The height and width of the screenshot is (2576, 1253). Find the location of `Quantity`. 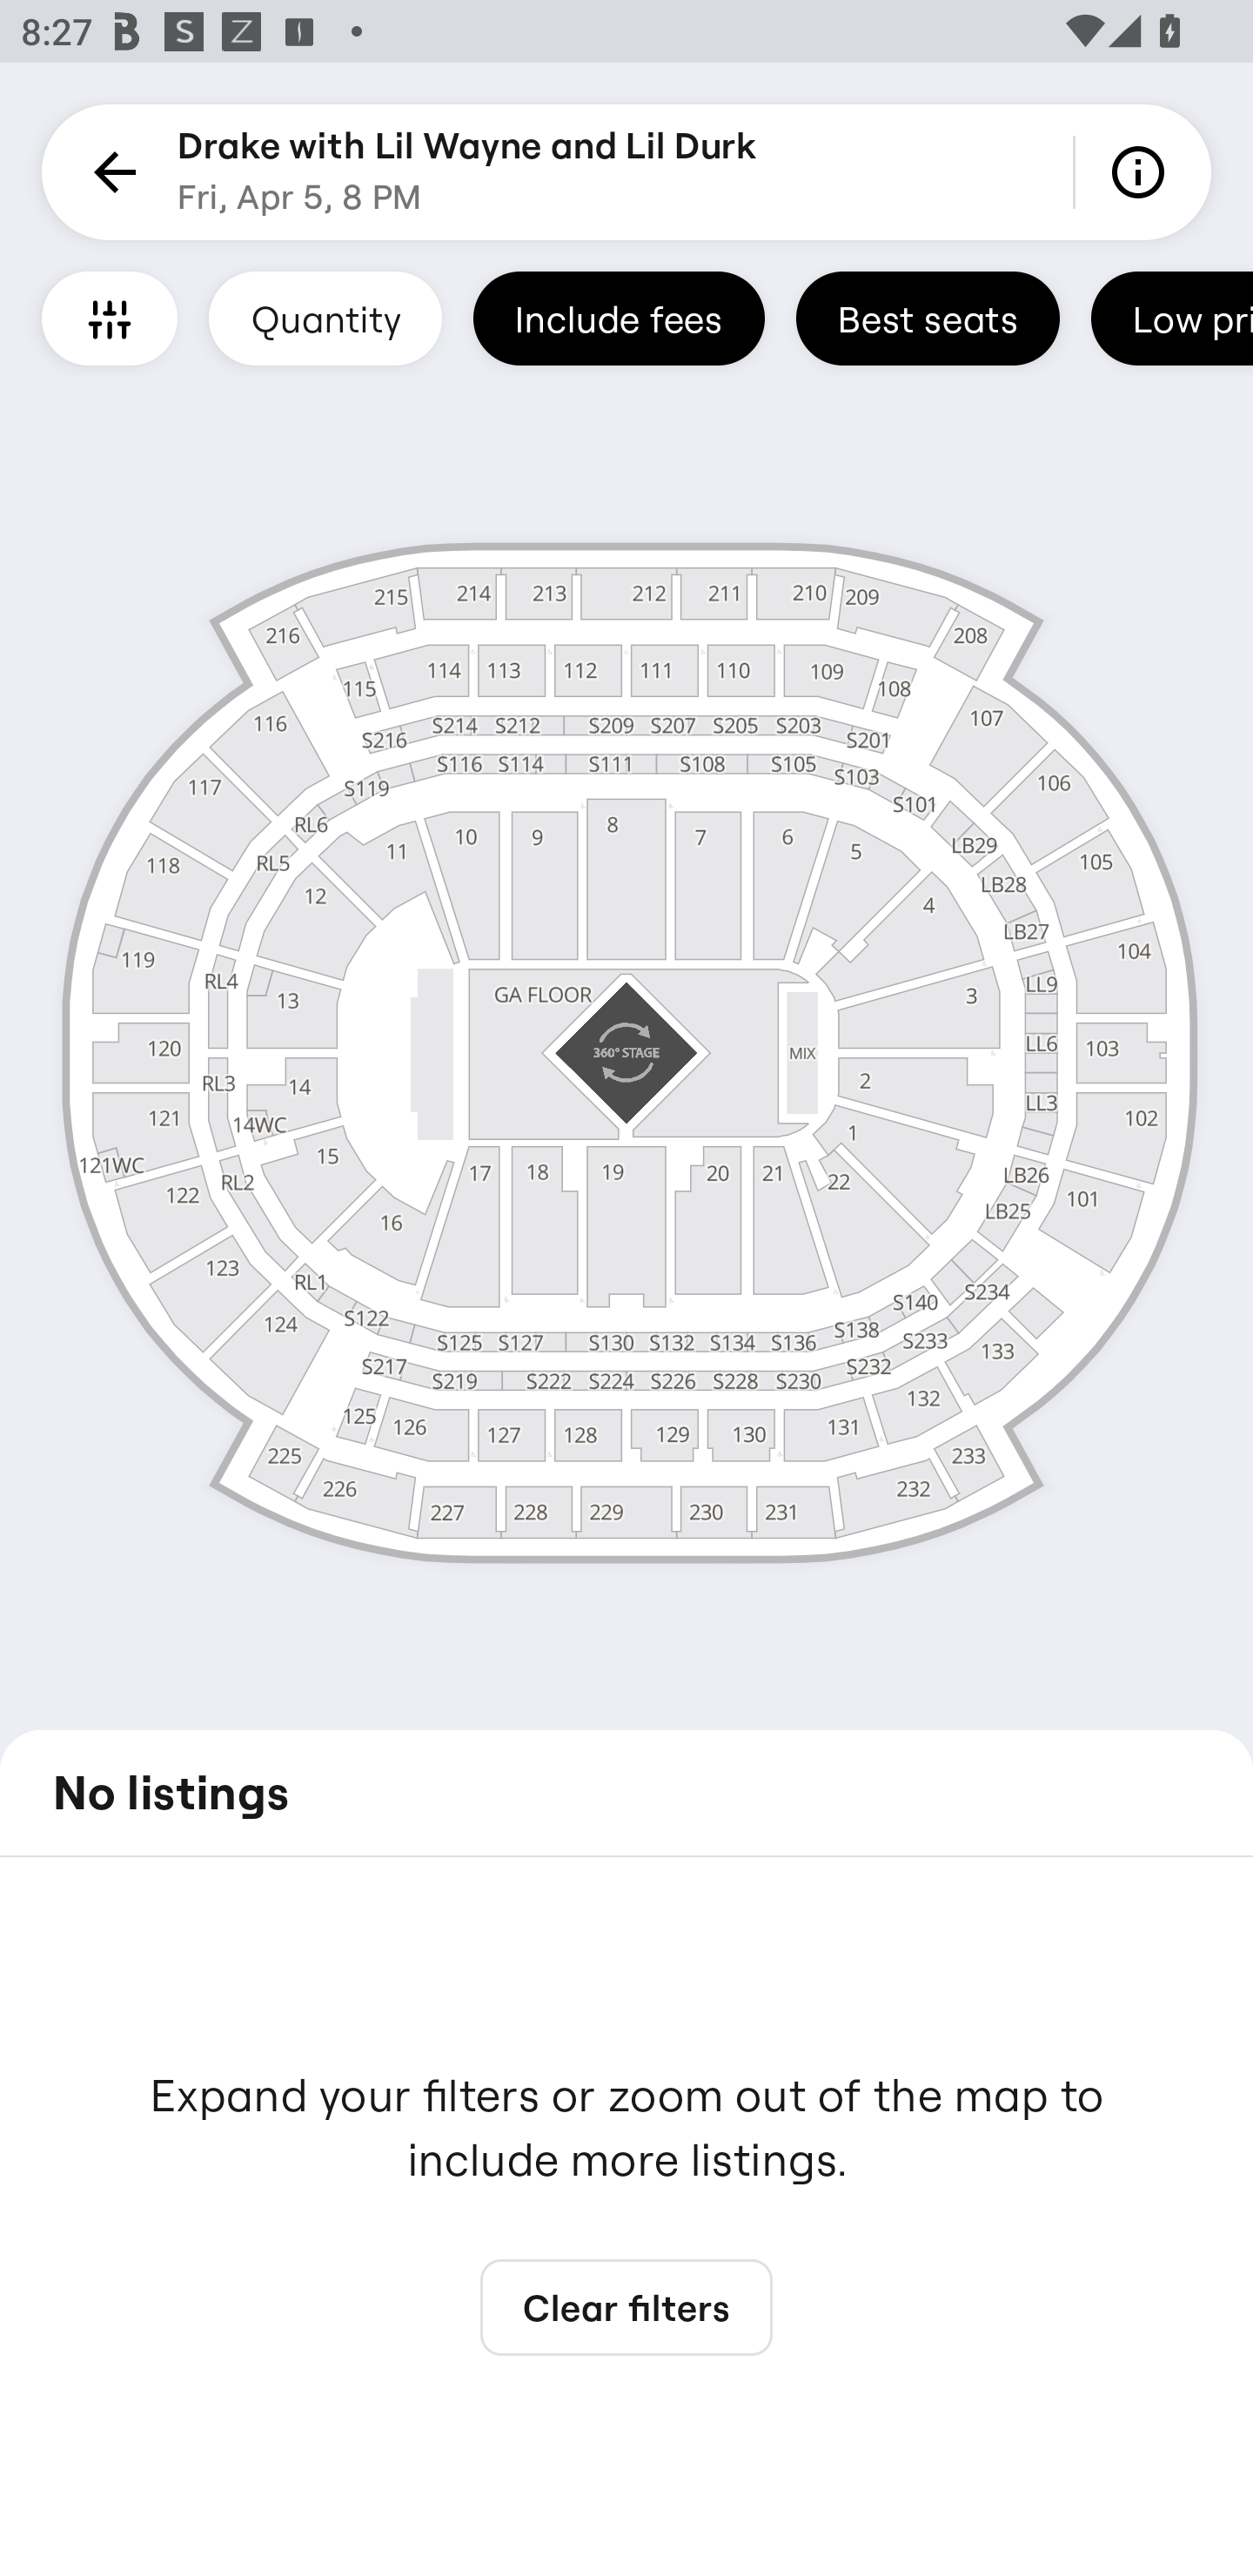

Quantity is located at coordinates (325, 318).